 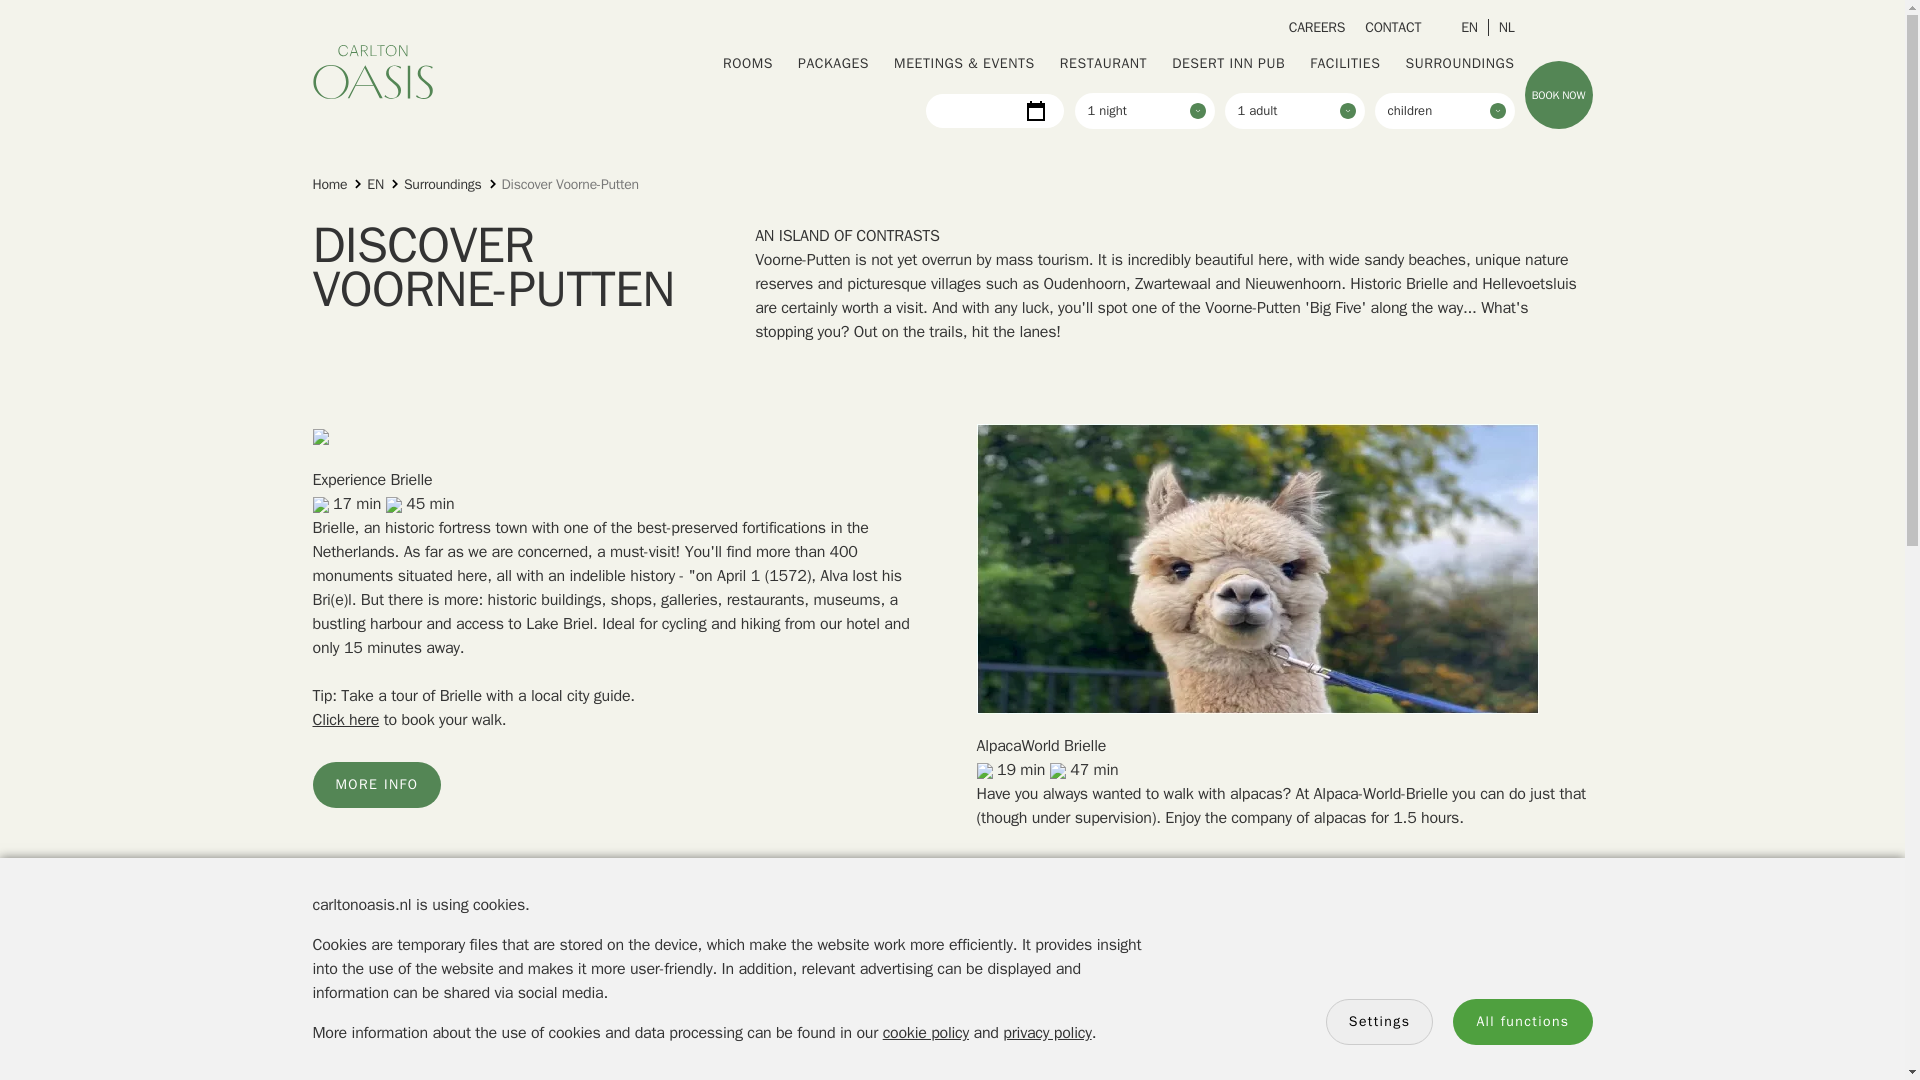 What do you see at coordinates (560, 184) in the screenshot?
I see `Discover Voorne-Putten` at bounding box center [560, 184].